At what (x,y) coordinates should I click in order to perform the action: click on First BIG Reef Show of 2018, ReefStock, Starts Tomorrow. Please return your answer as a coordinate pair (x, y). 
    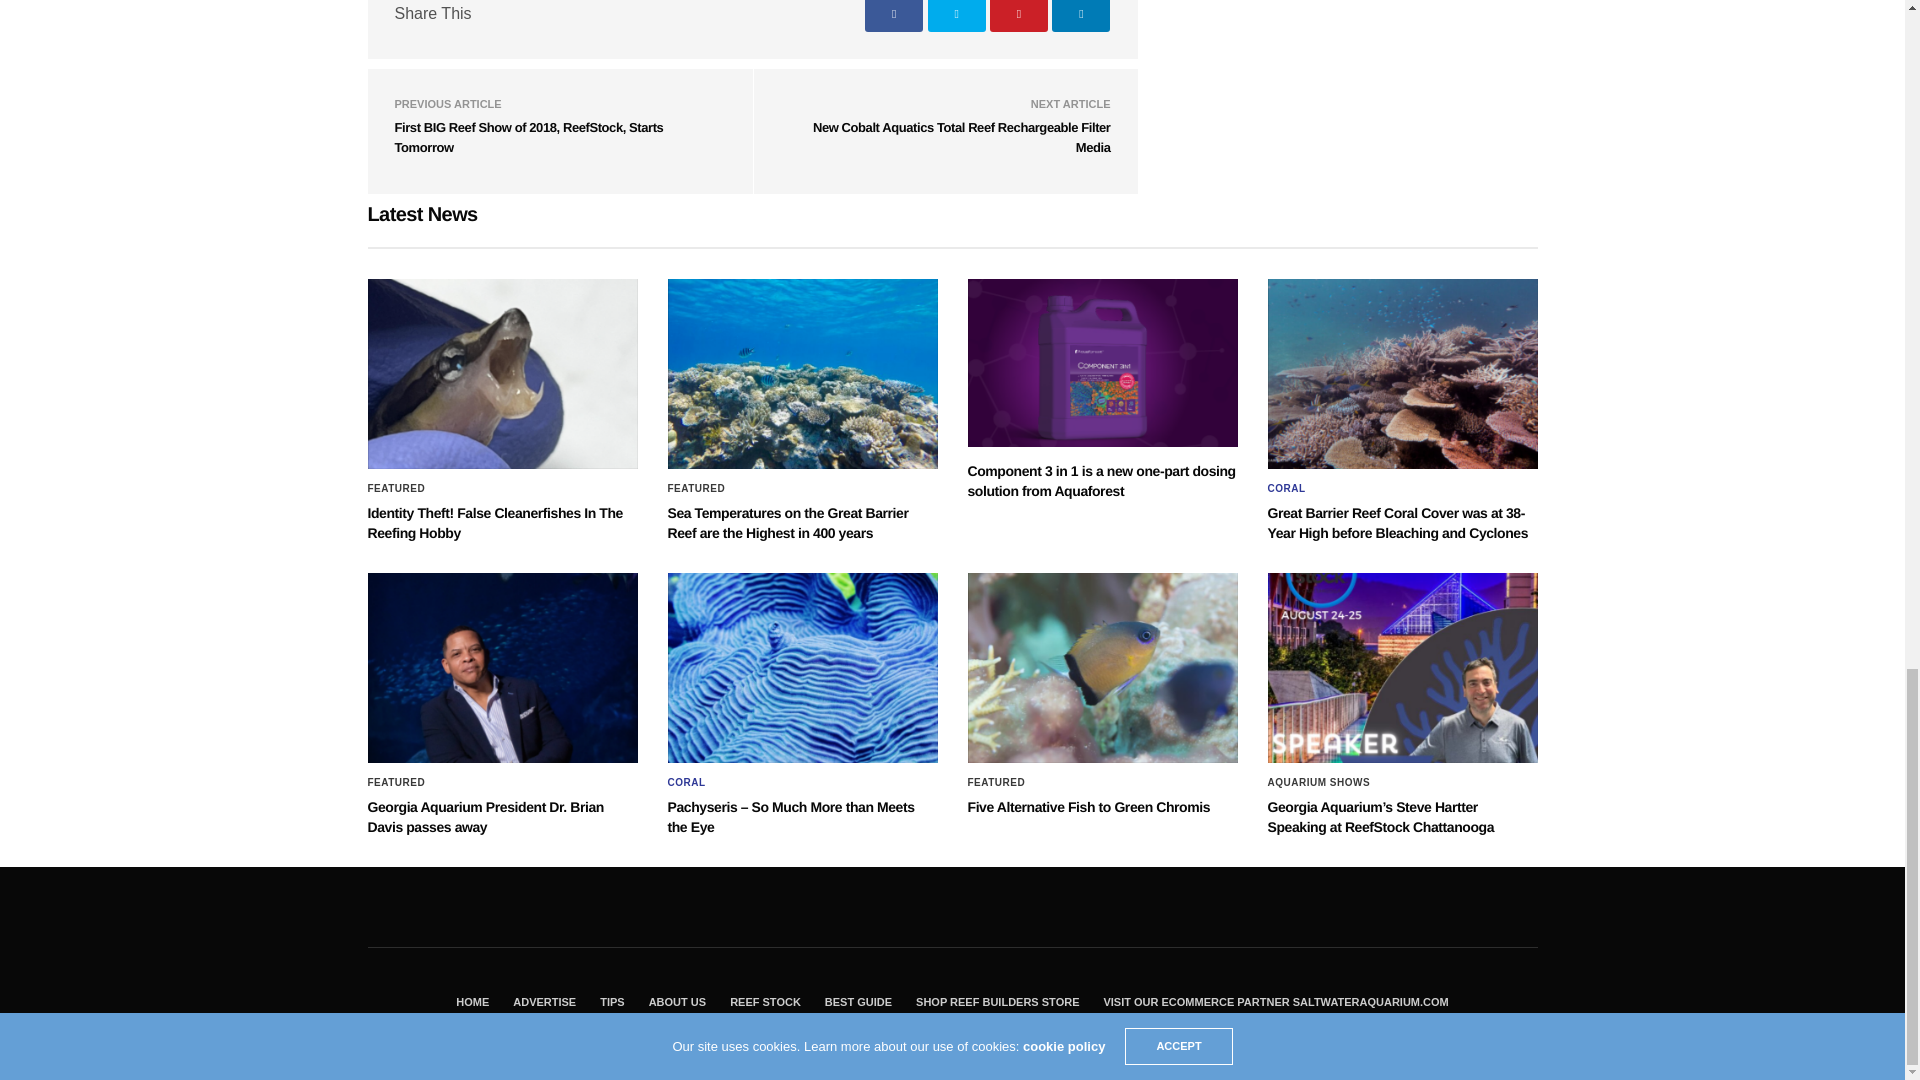
    Looking at the image, I should click on (528, 137).